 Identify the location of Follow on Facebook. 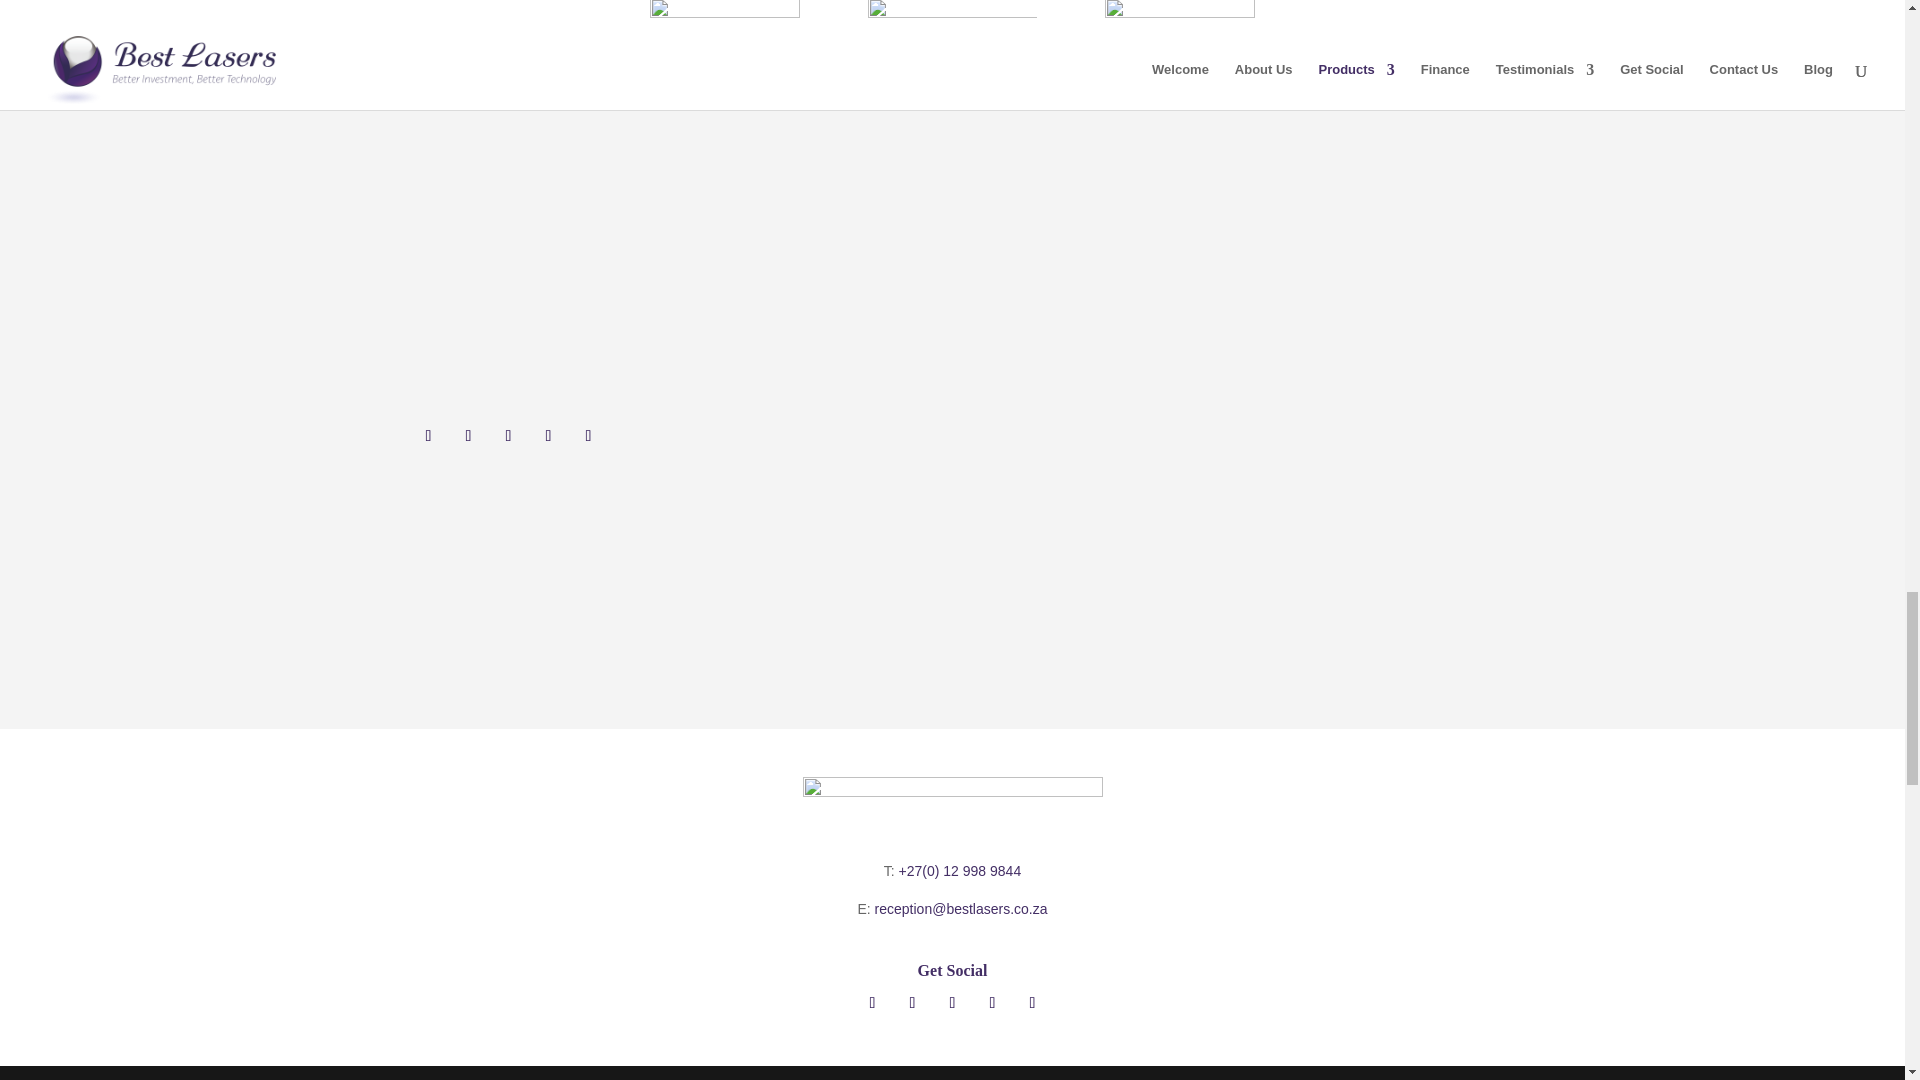
(872, 1003).